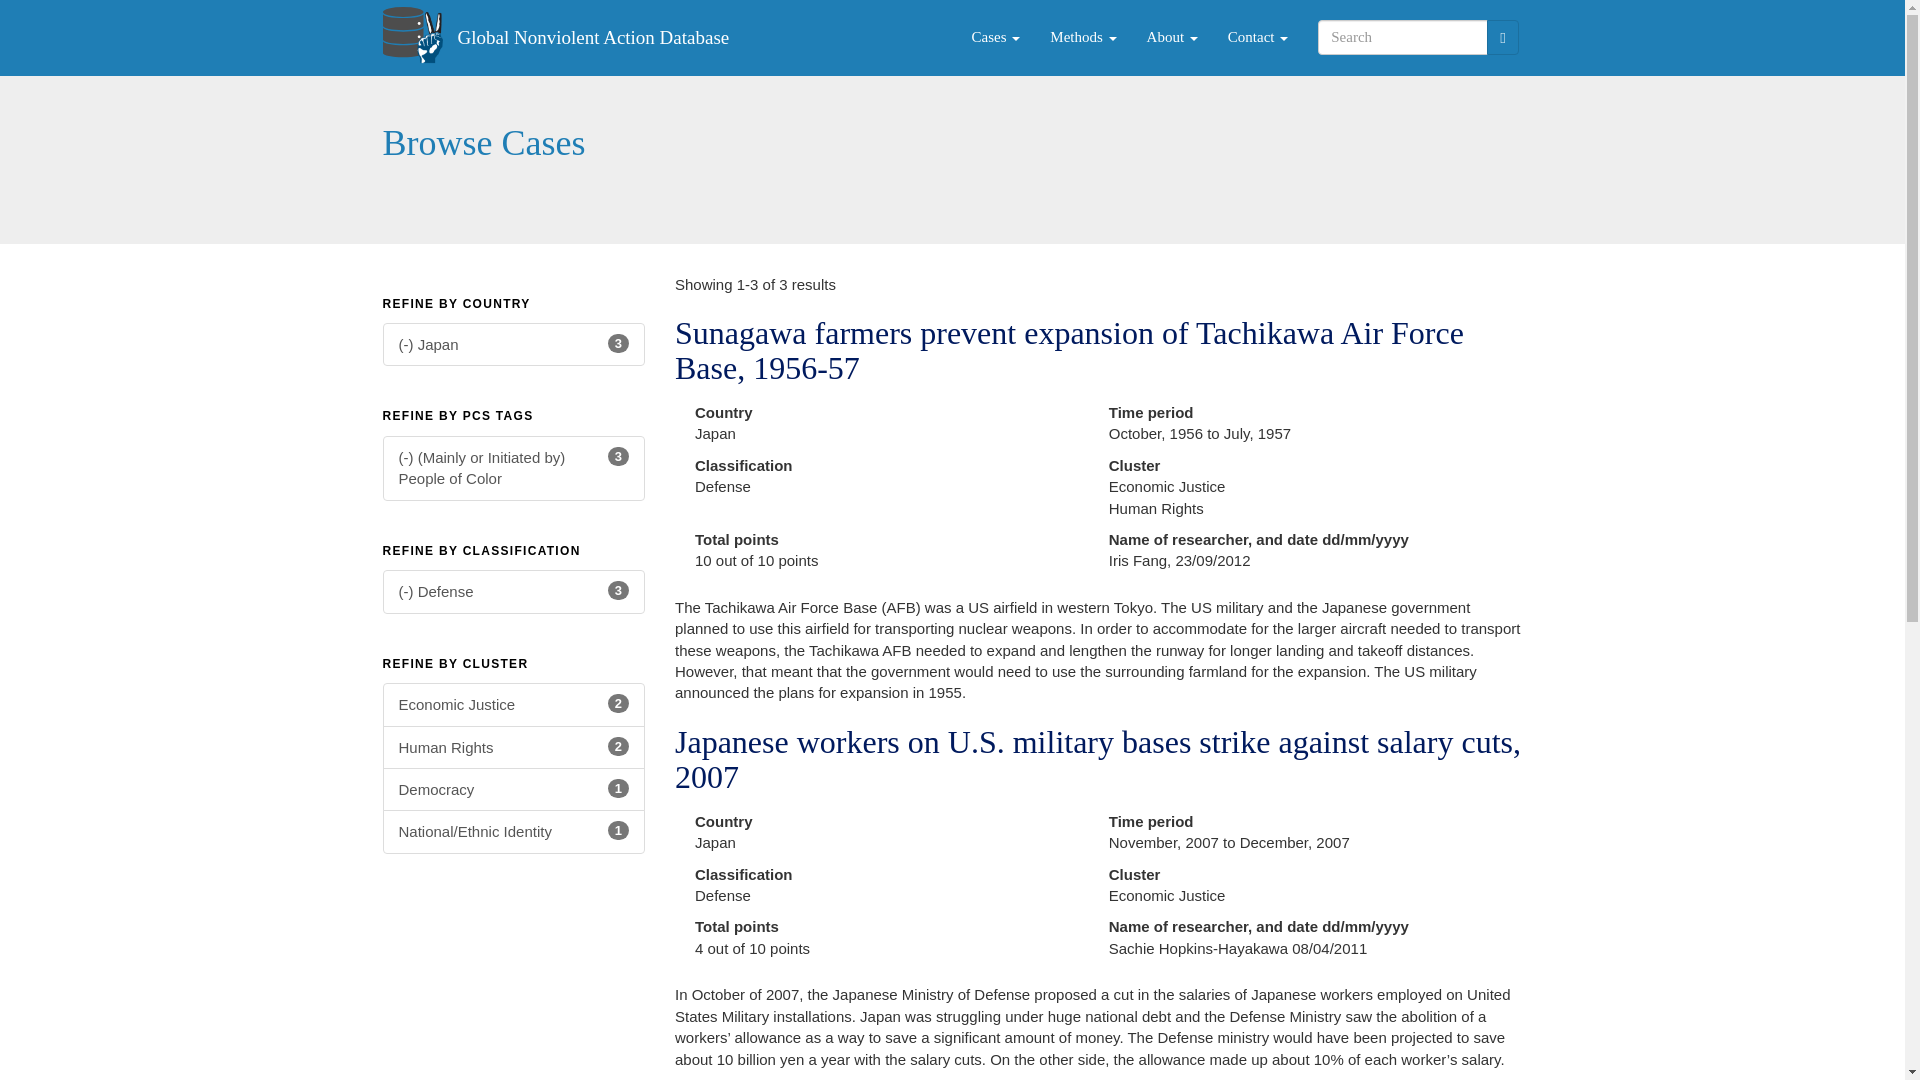 Image resolution: width=1920 pixels, height=1080 pixels. What do you see at coordinates (514, 789) in the screenshot?
I see `Global Nonviolent Action Database` at bounding box center [514, 789].